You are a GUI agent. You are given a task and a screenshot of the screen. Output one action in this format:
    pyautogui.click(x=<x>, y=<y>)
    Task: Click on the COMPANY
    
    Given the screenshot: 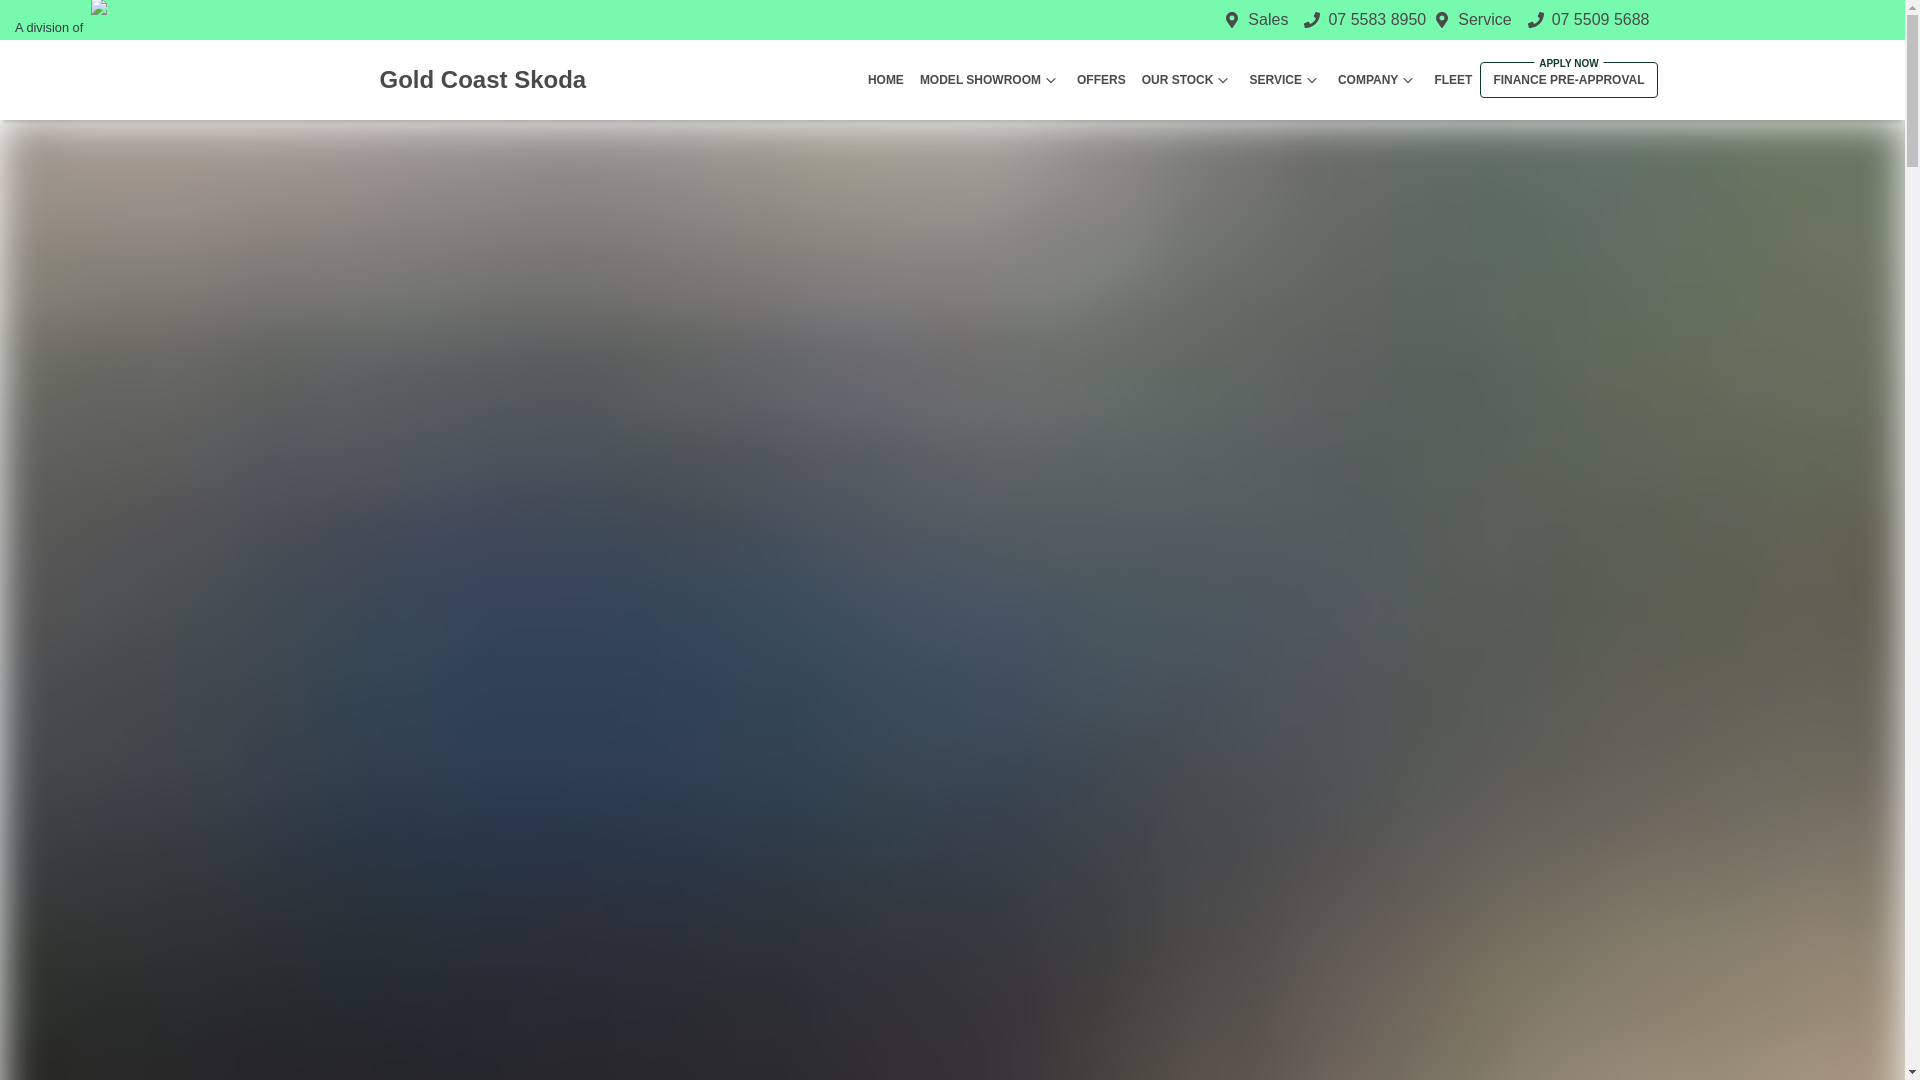 What is the action you would take?
    pyautogui.click(x=1378, y=80)
    